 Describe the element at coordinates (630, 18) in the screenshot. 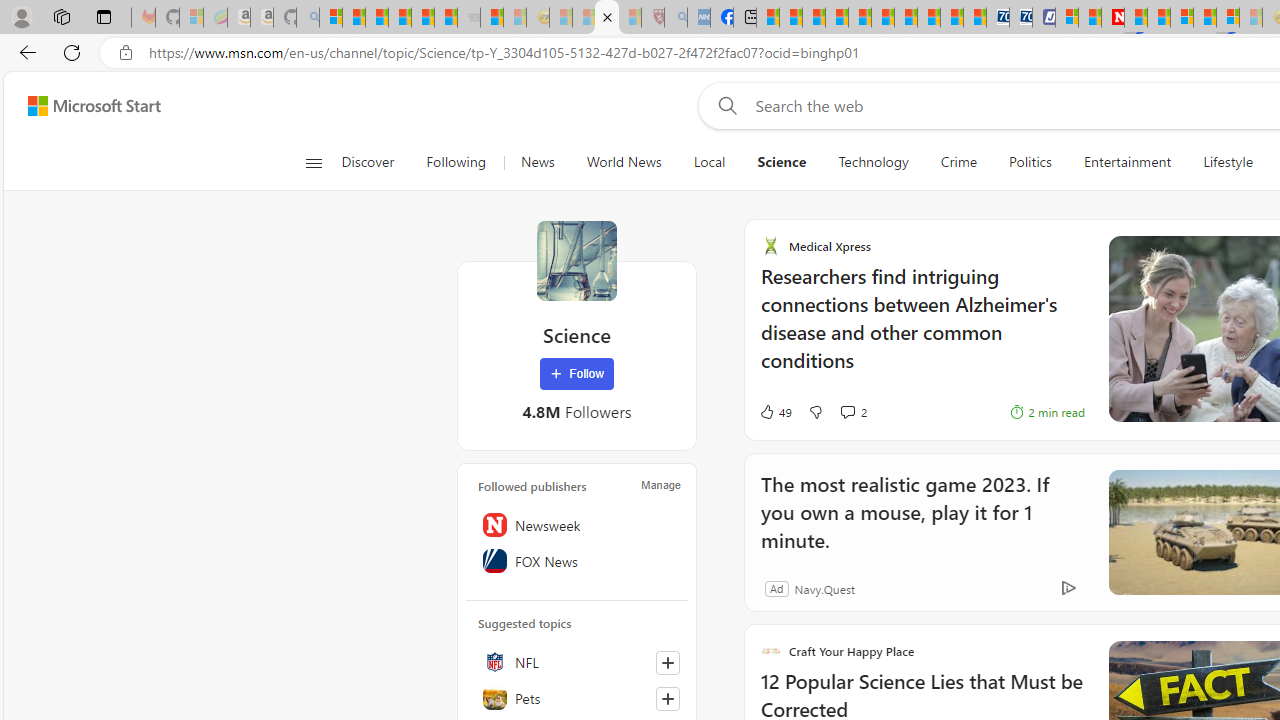

I see `12 Popular Science Lies that Must be Corrected - Sleeping` at that location.